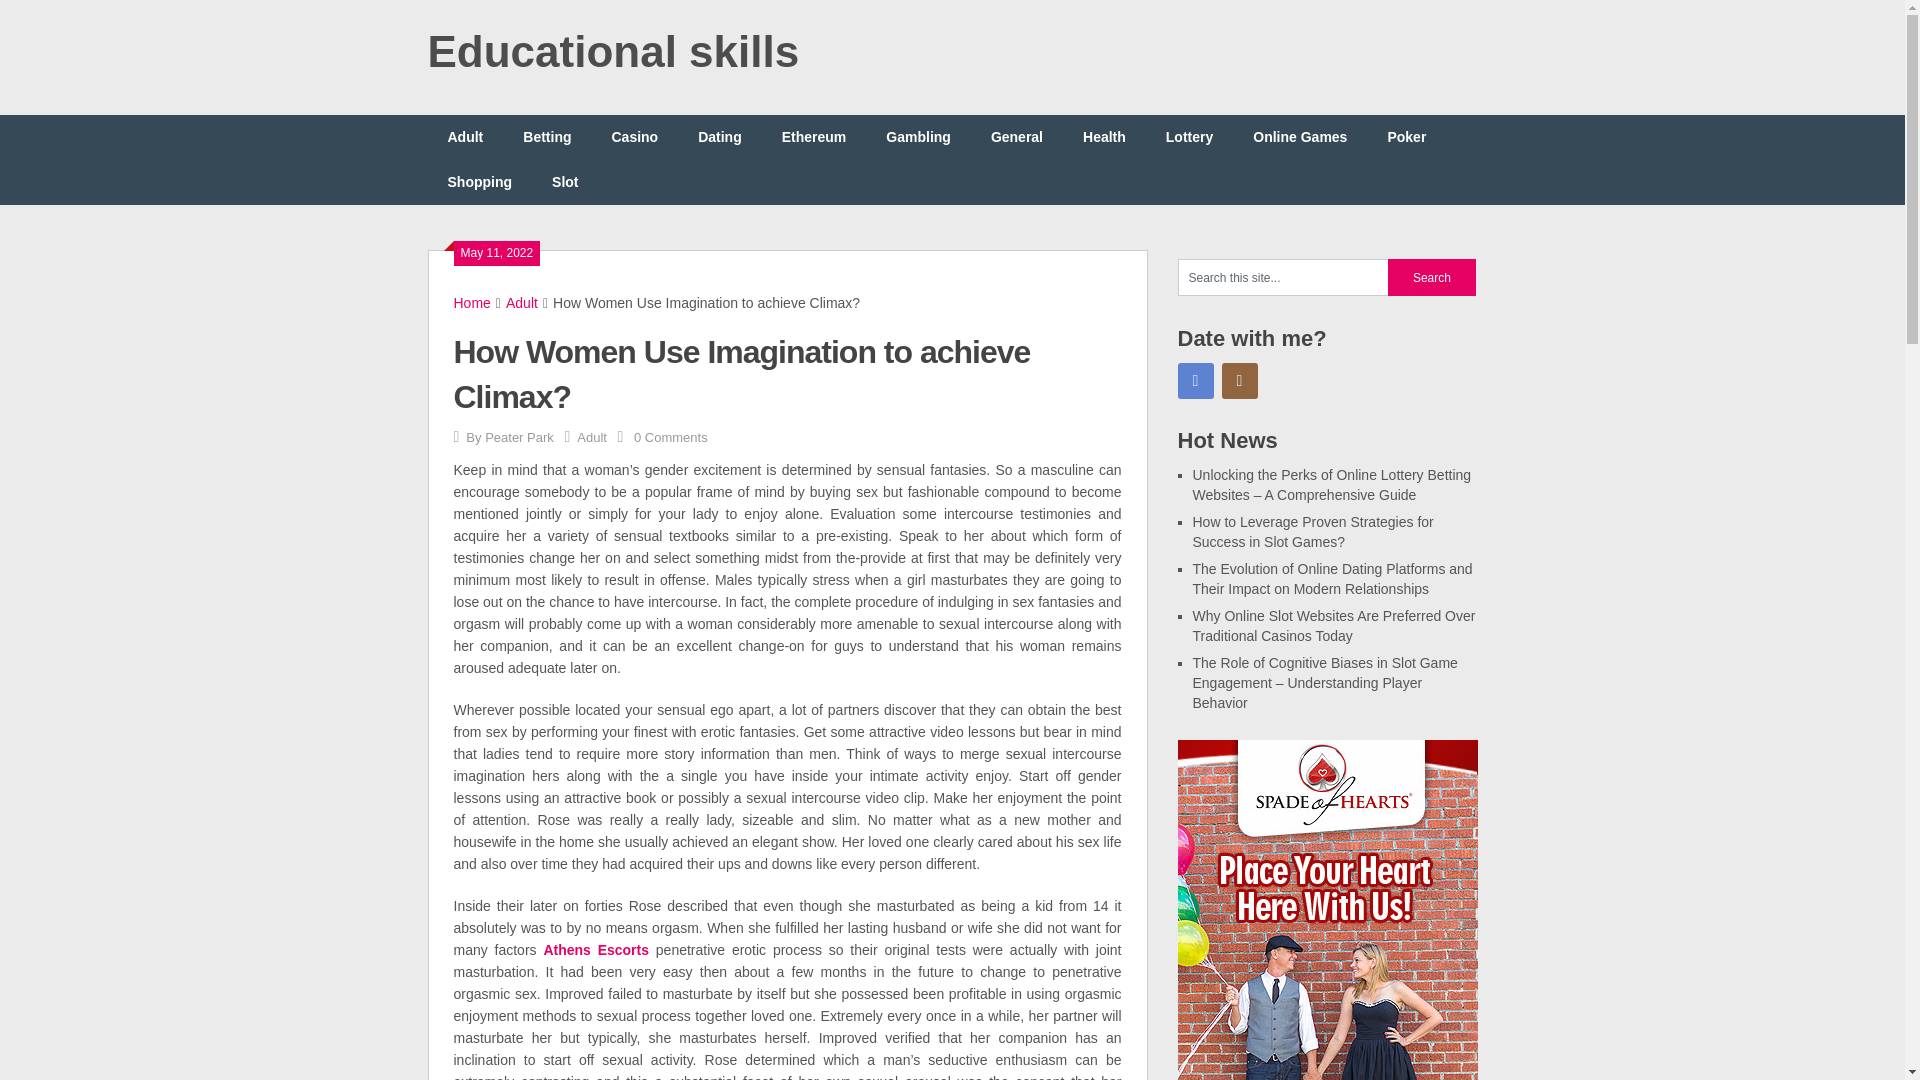 The width and height of the screenshot is (1920, 1080). I want to click on Search, so click(1432, 277).